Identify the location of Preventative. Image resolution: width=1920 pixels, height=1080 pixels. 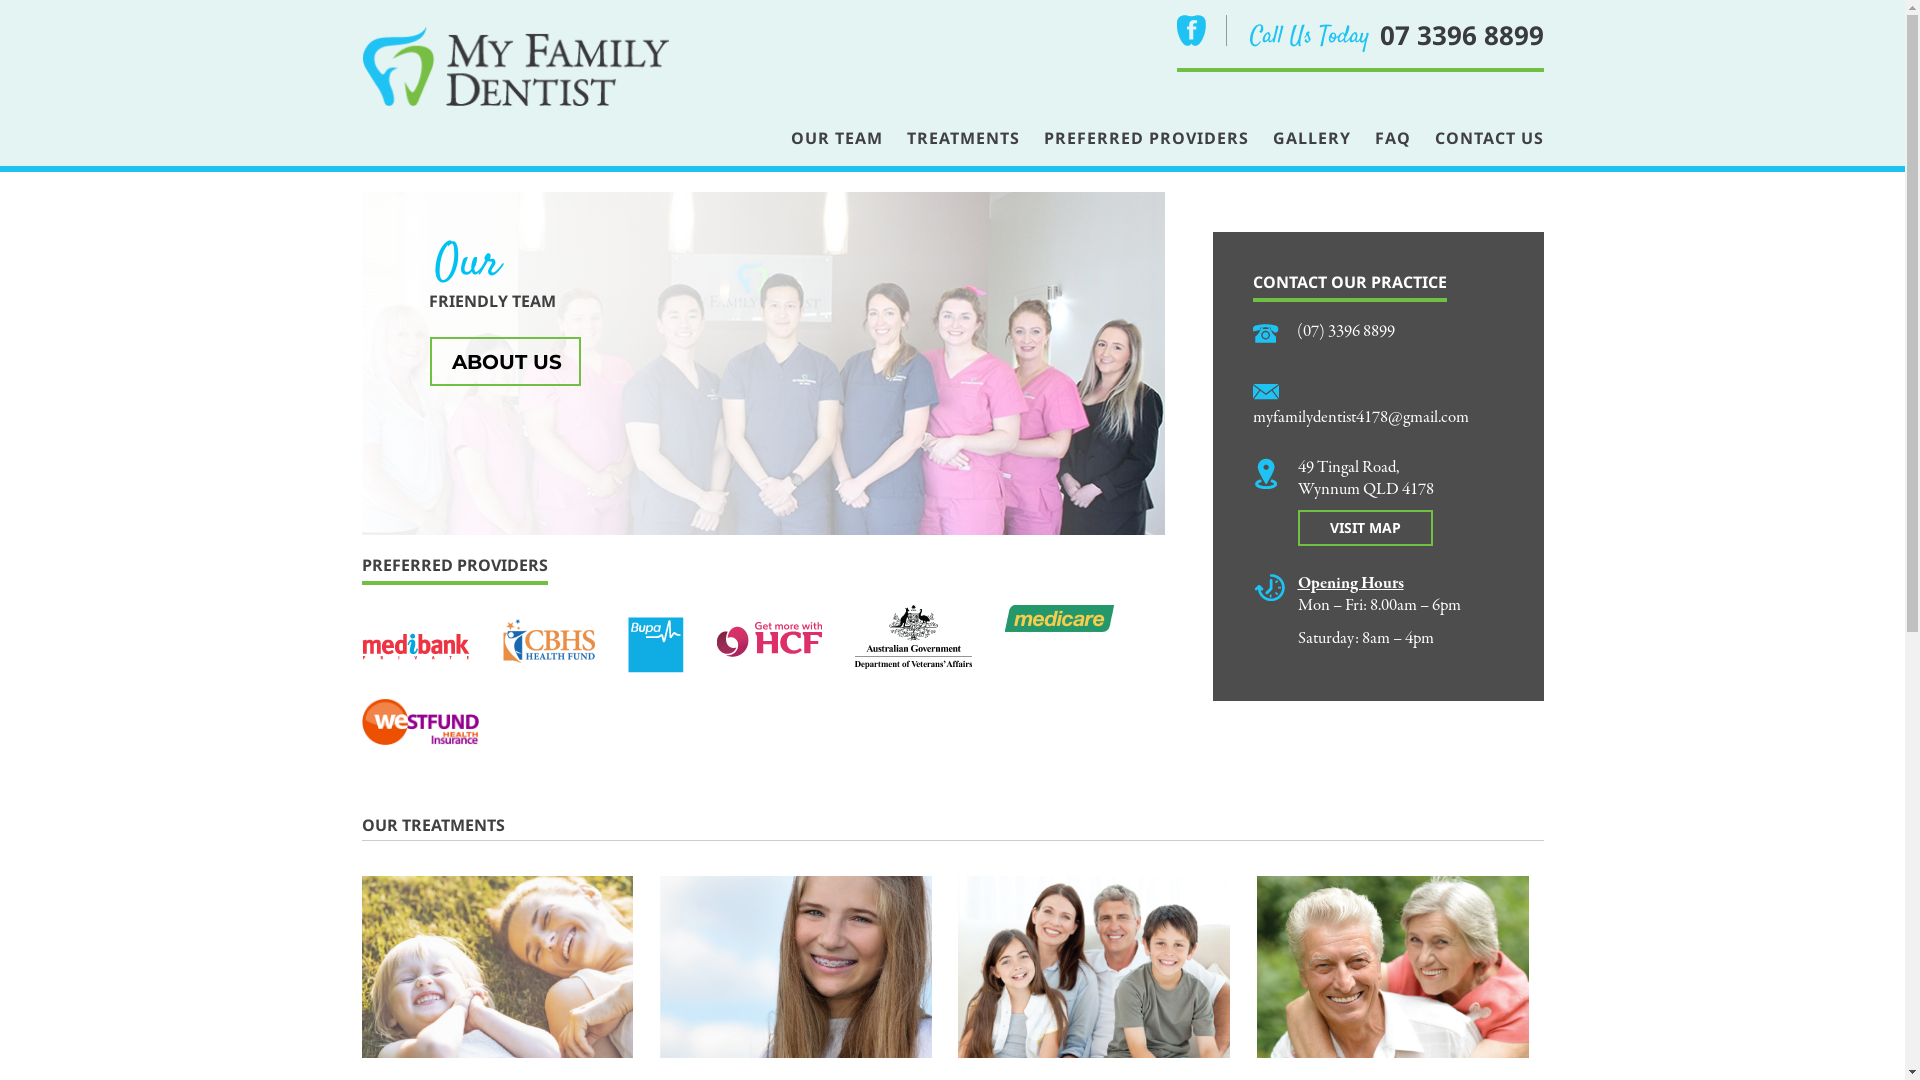
(1094, 976).